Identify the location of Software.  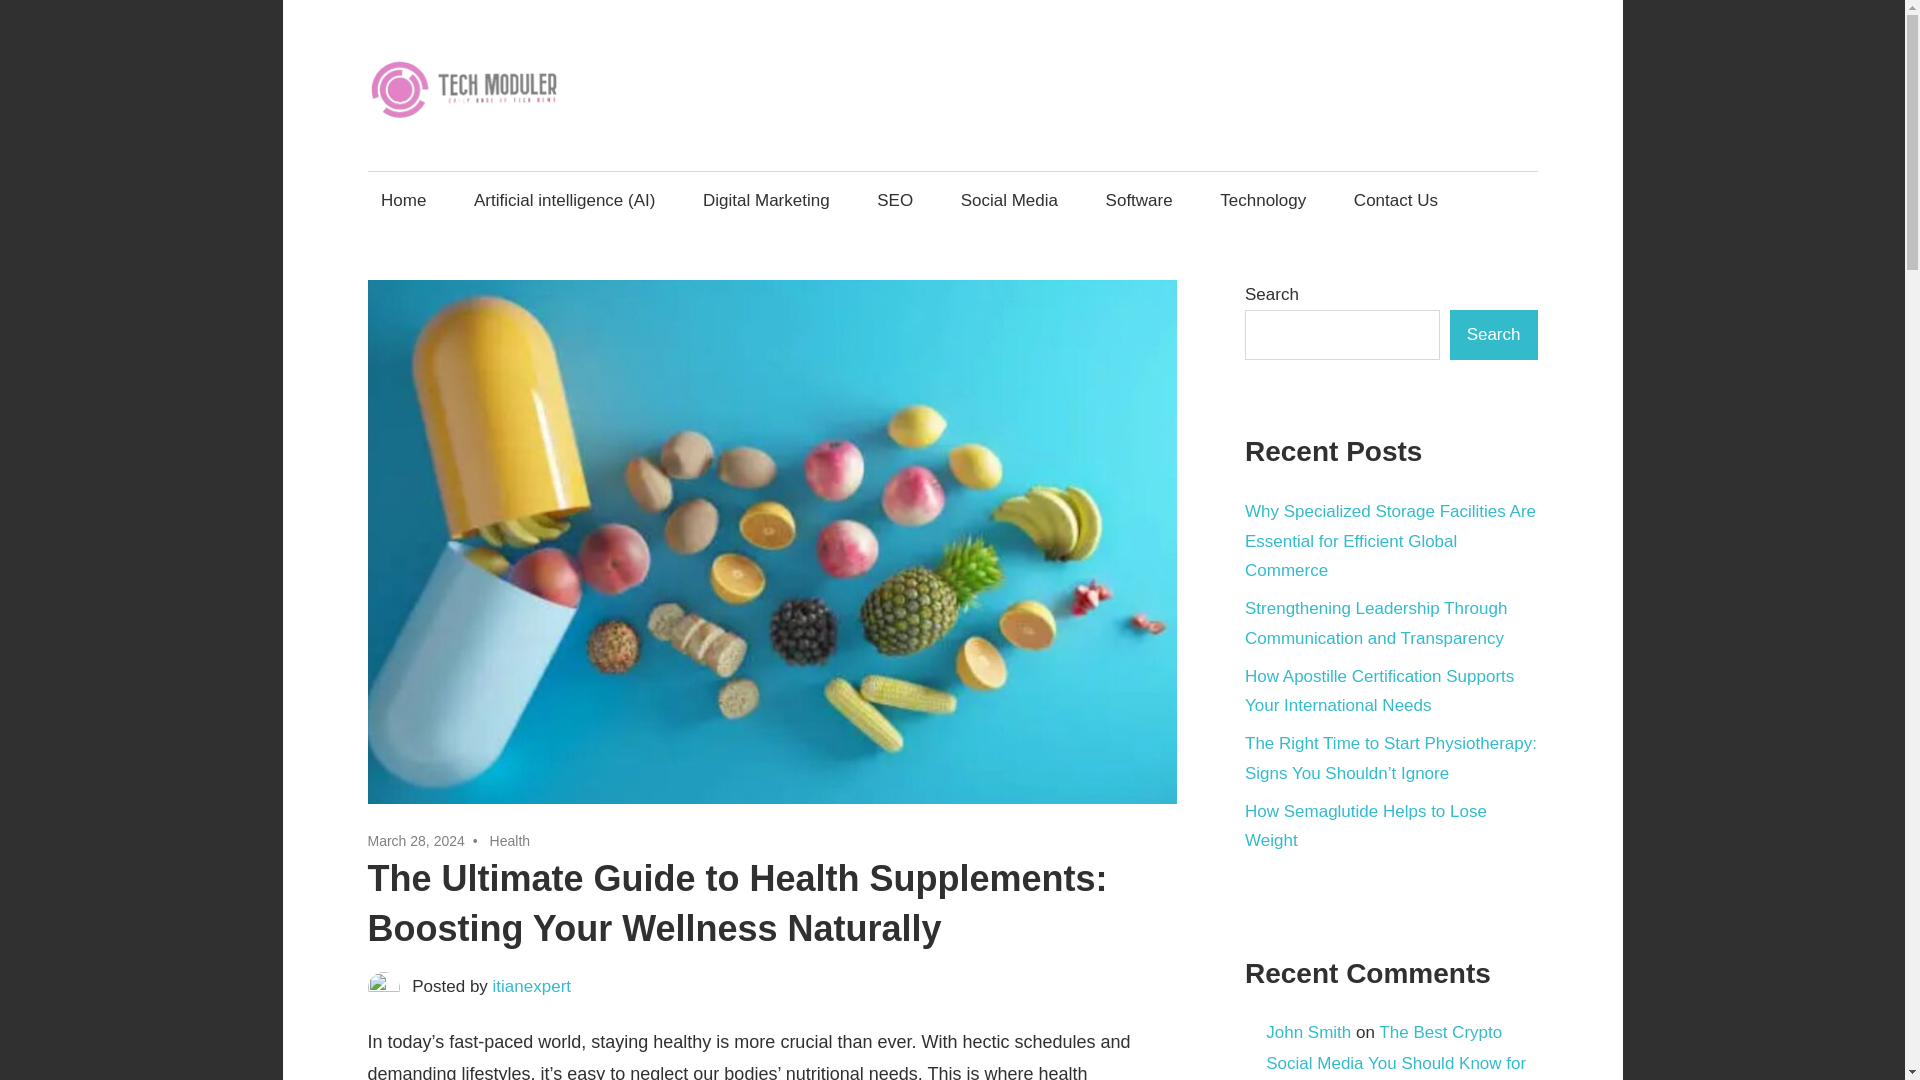
(1139, 200).